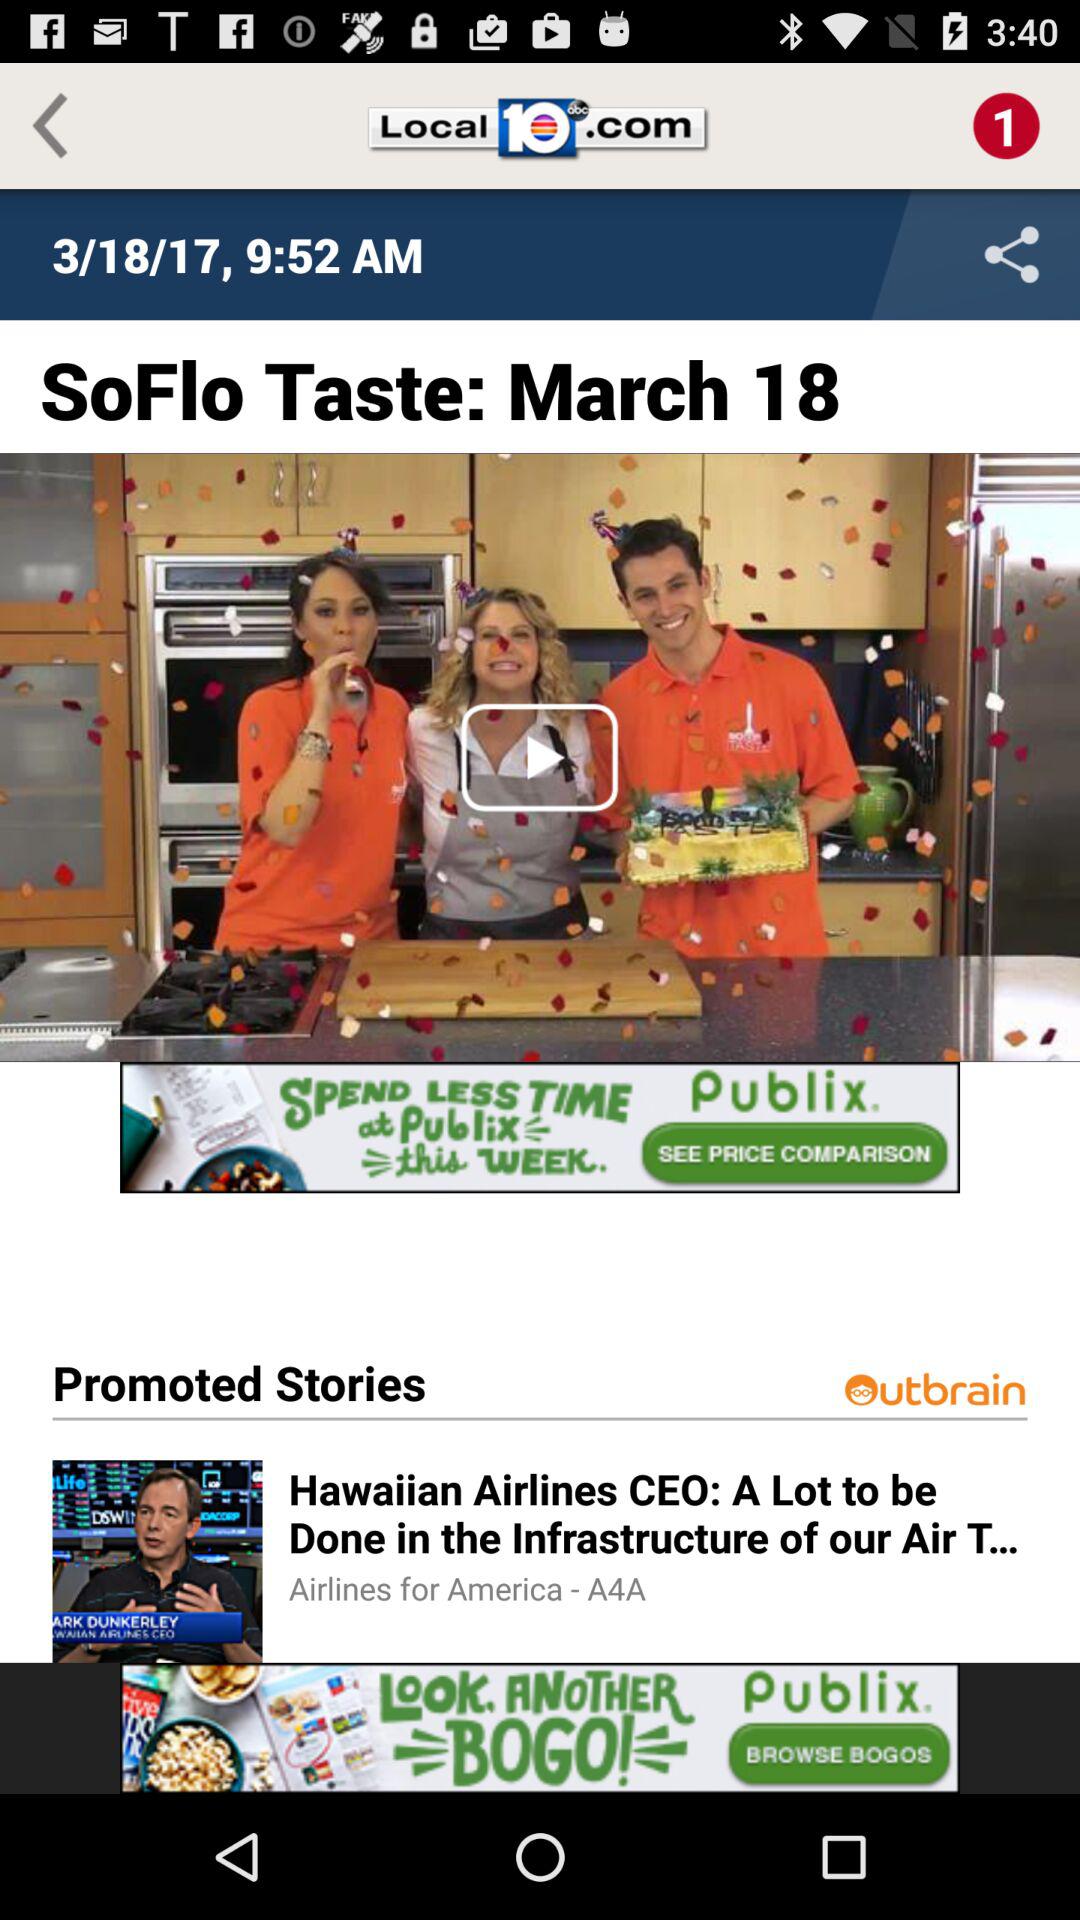 This screenshot has height=1920, width=1080. What do you see at coordinates (540, 1728) in the screenshot?
I see `advertisement` at bounding box center [540, 1728].